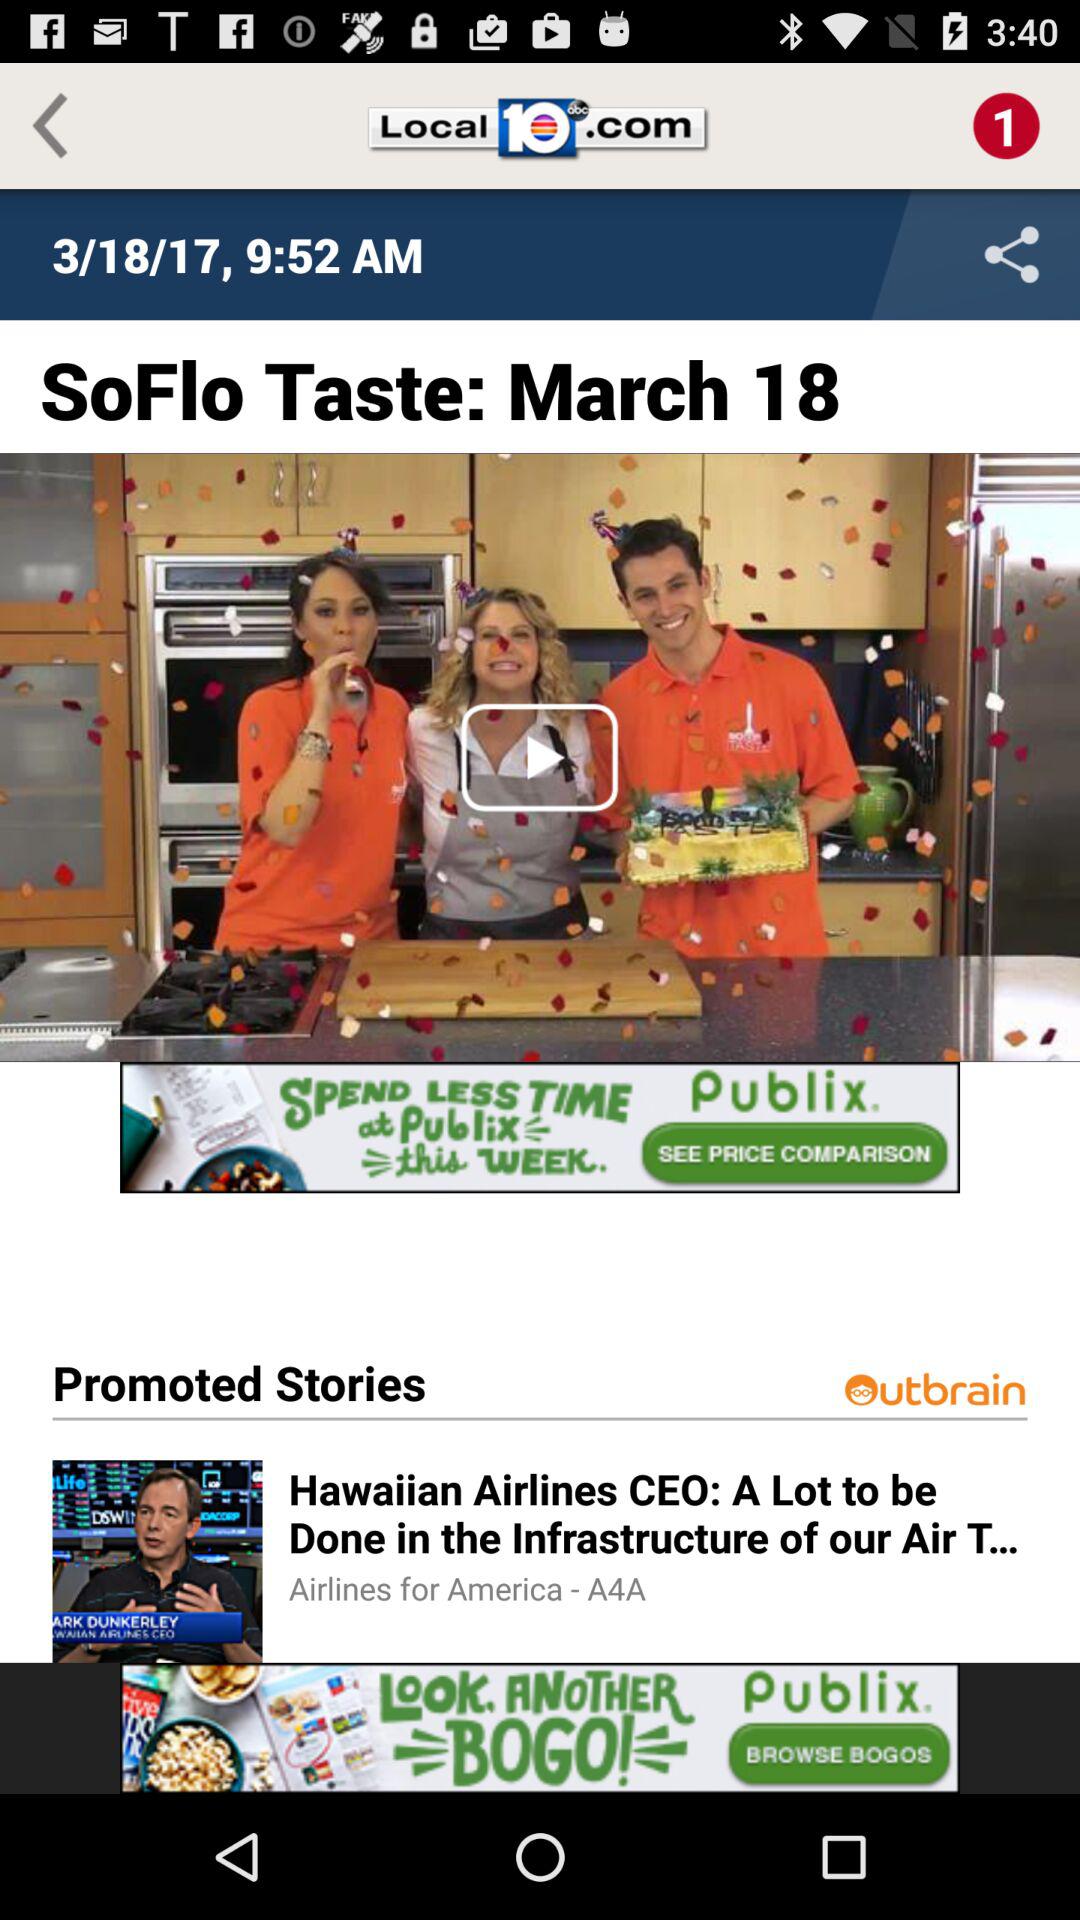 This screenshot has height=1920, width=1080. What do you see at coordinates (540, 1728) in the screenshot?
I see `advertisement` at bounding box center [540, 1728].